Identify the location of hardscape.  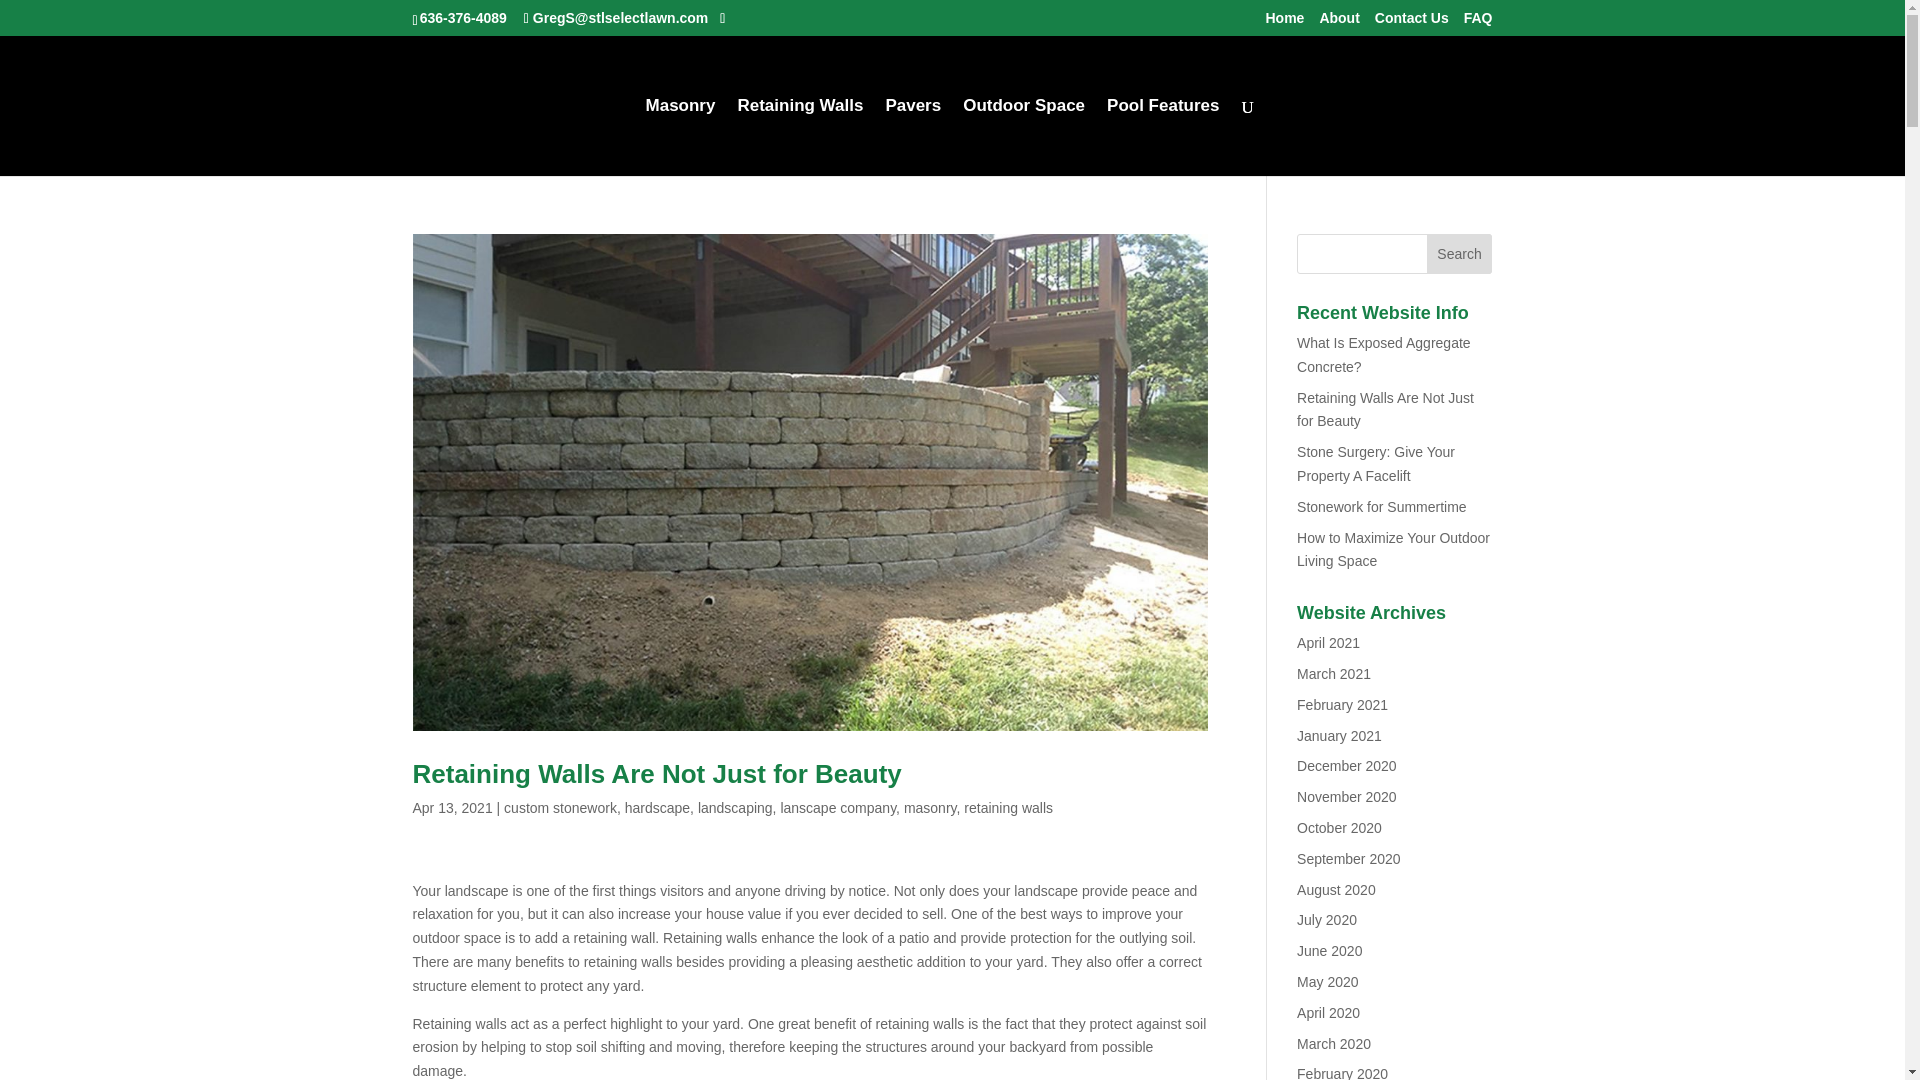
(657, 808).